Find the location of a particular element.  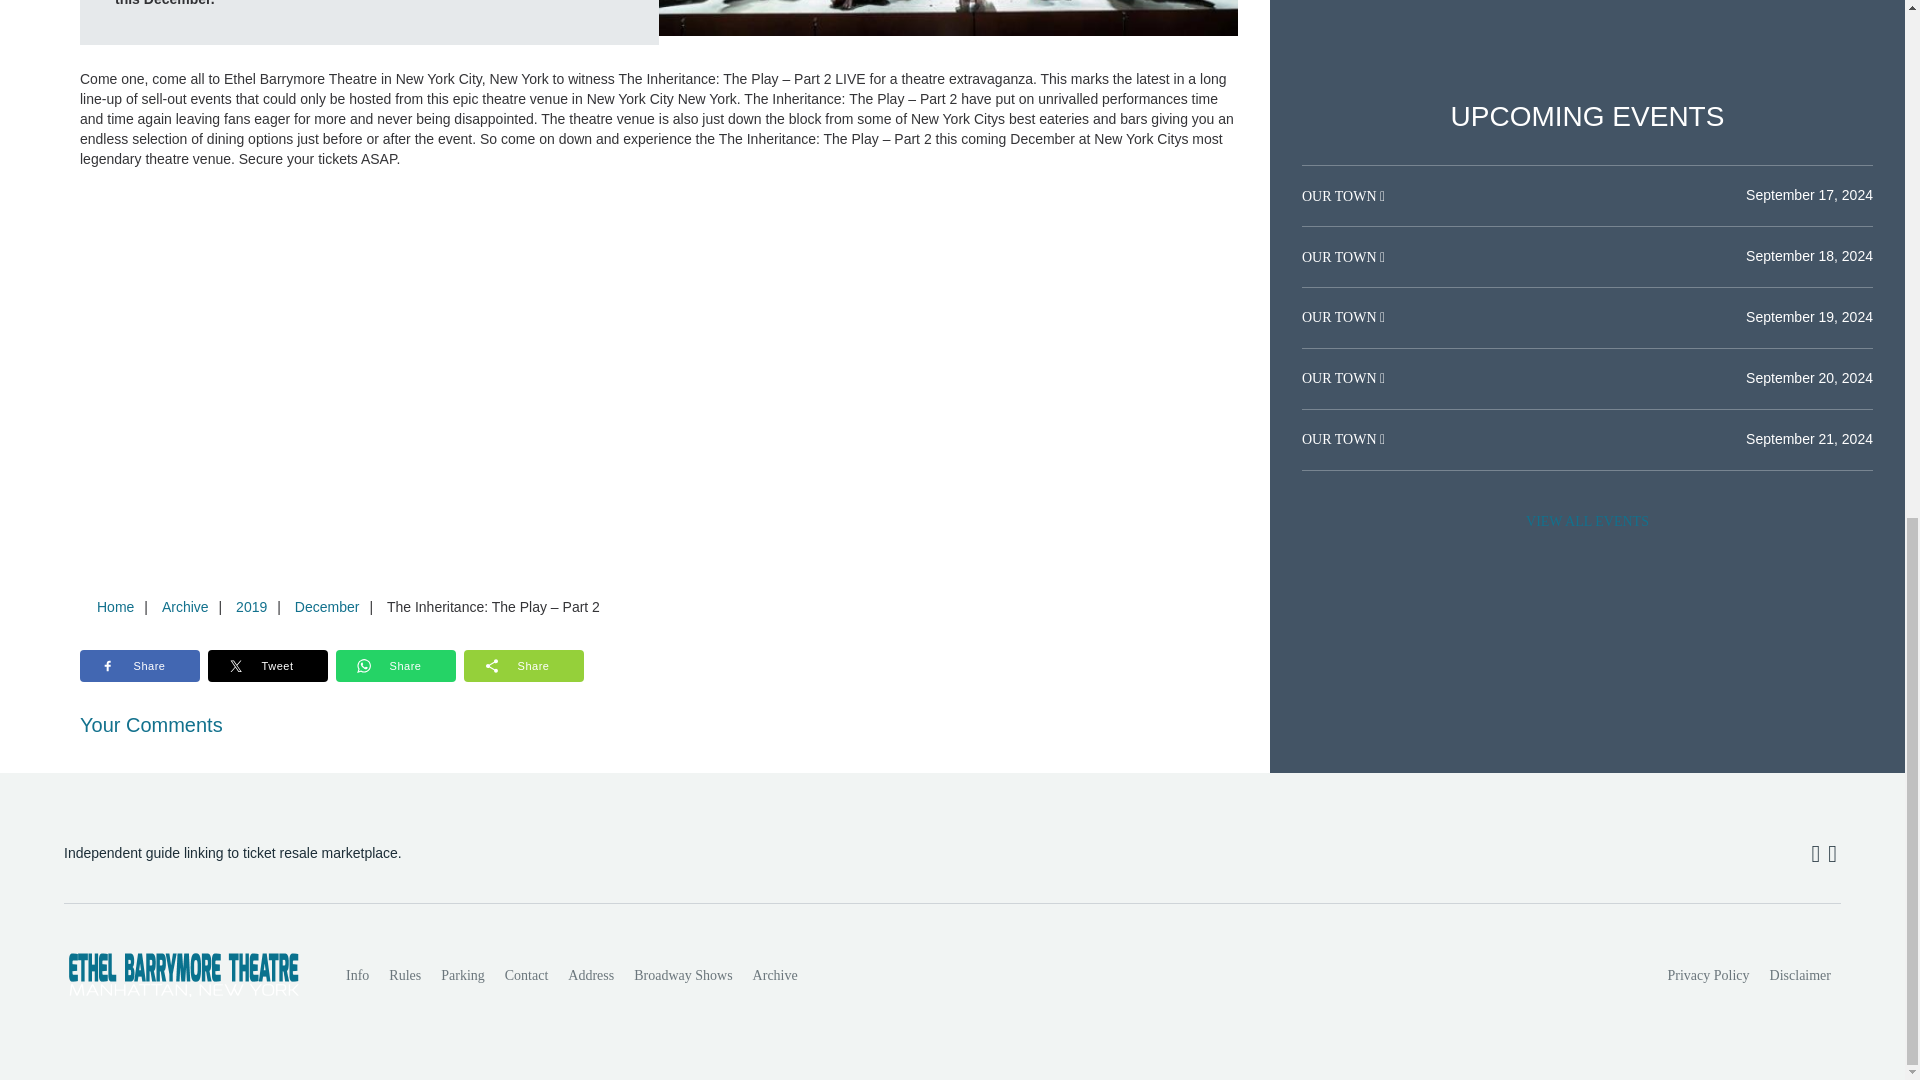

Archive is located at coordinates (184, 606).